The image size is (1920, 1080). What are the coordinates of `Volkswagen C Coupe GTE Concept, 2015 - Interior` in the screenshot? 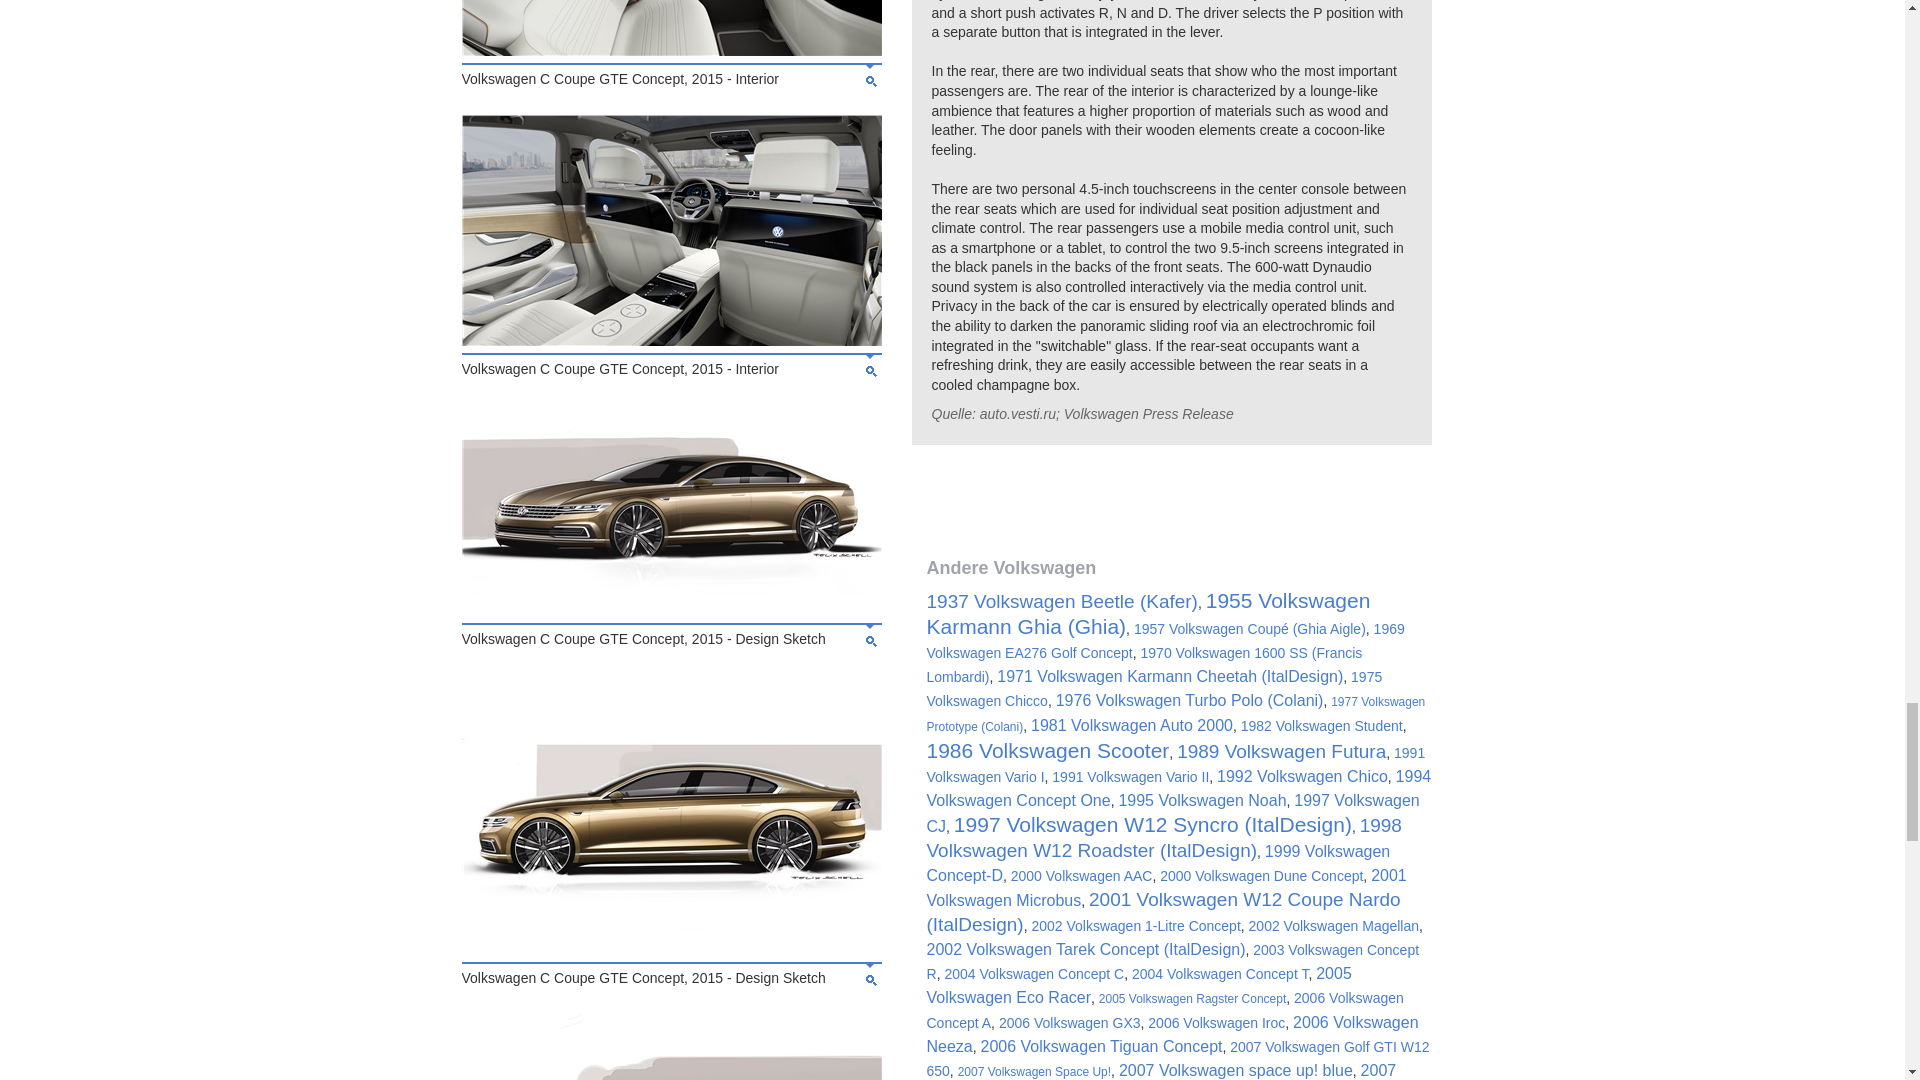 It's located at (672, 340).